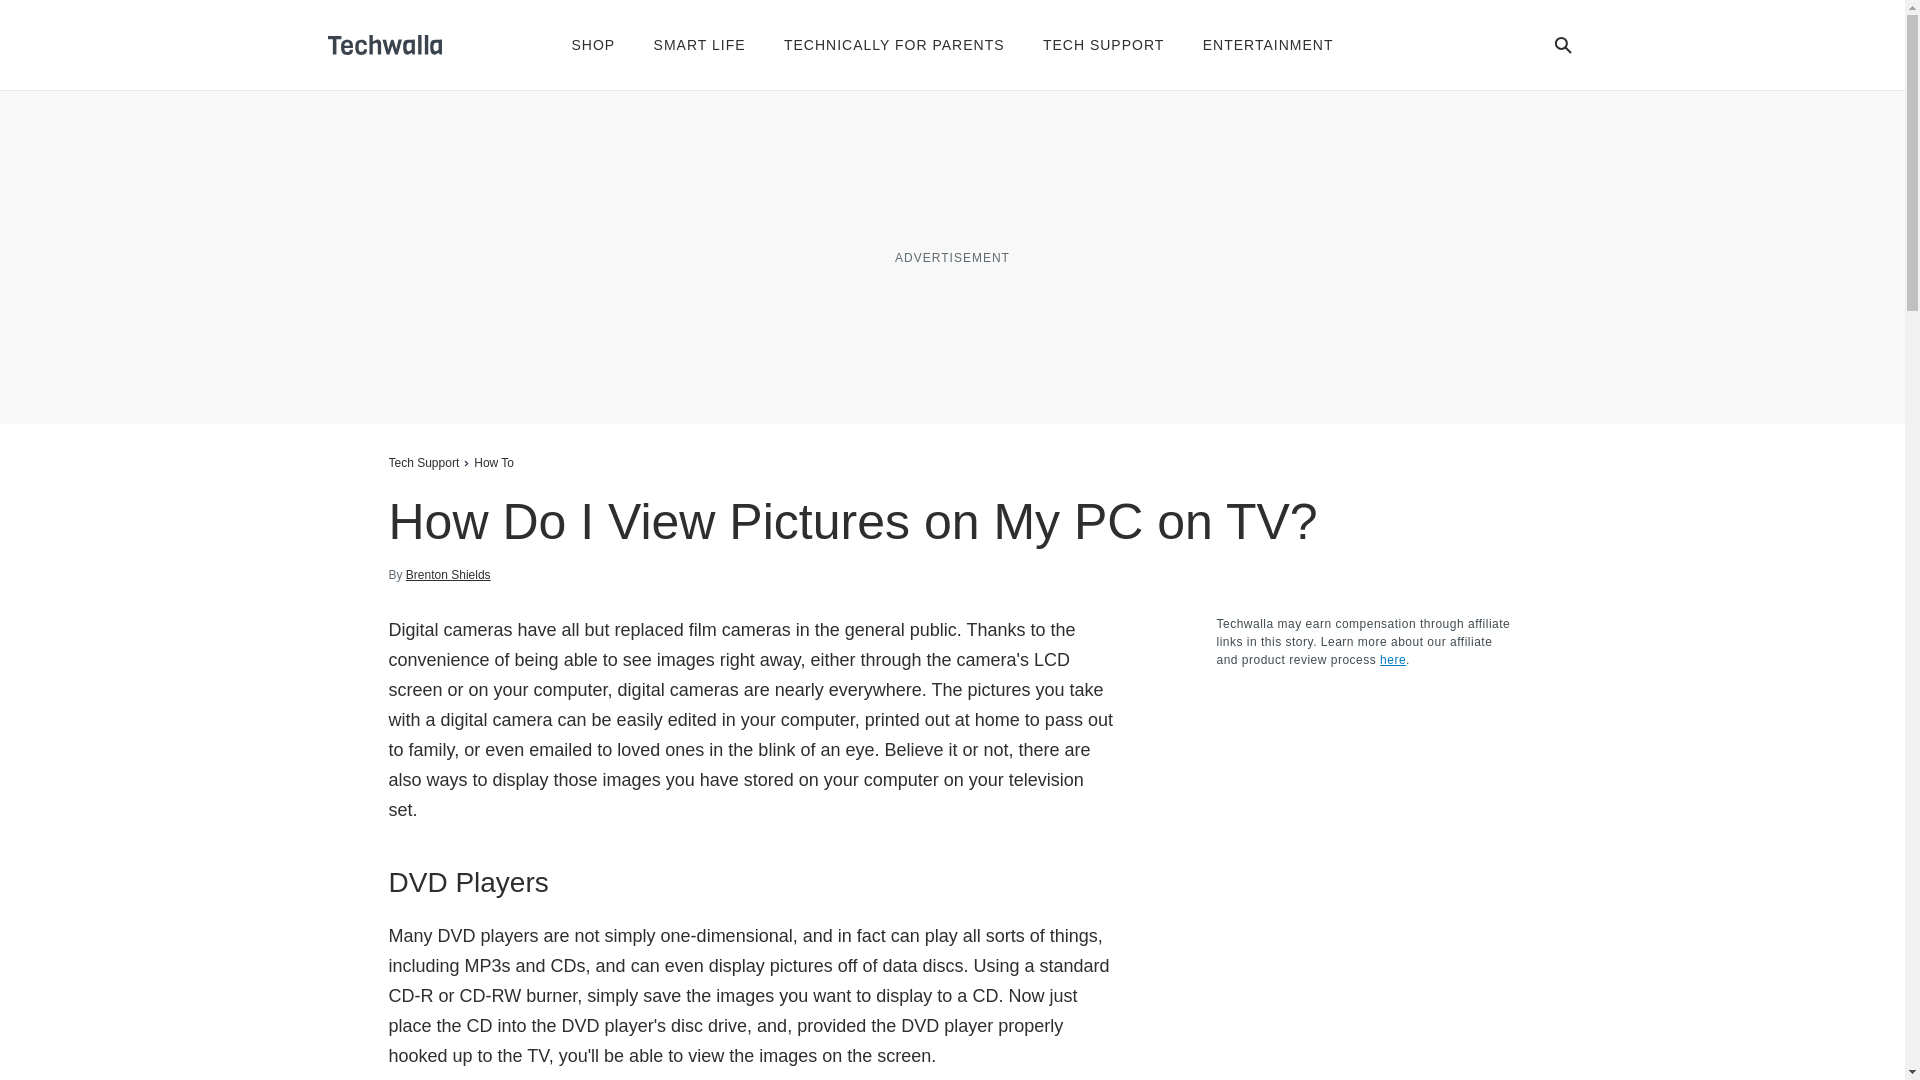  Describe the element at coordinates (494, 462) in the screenshot. I see `How To` at that location.